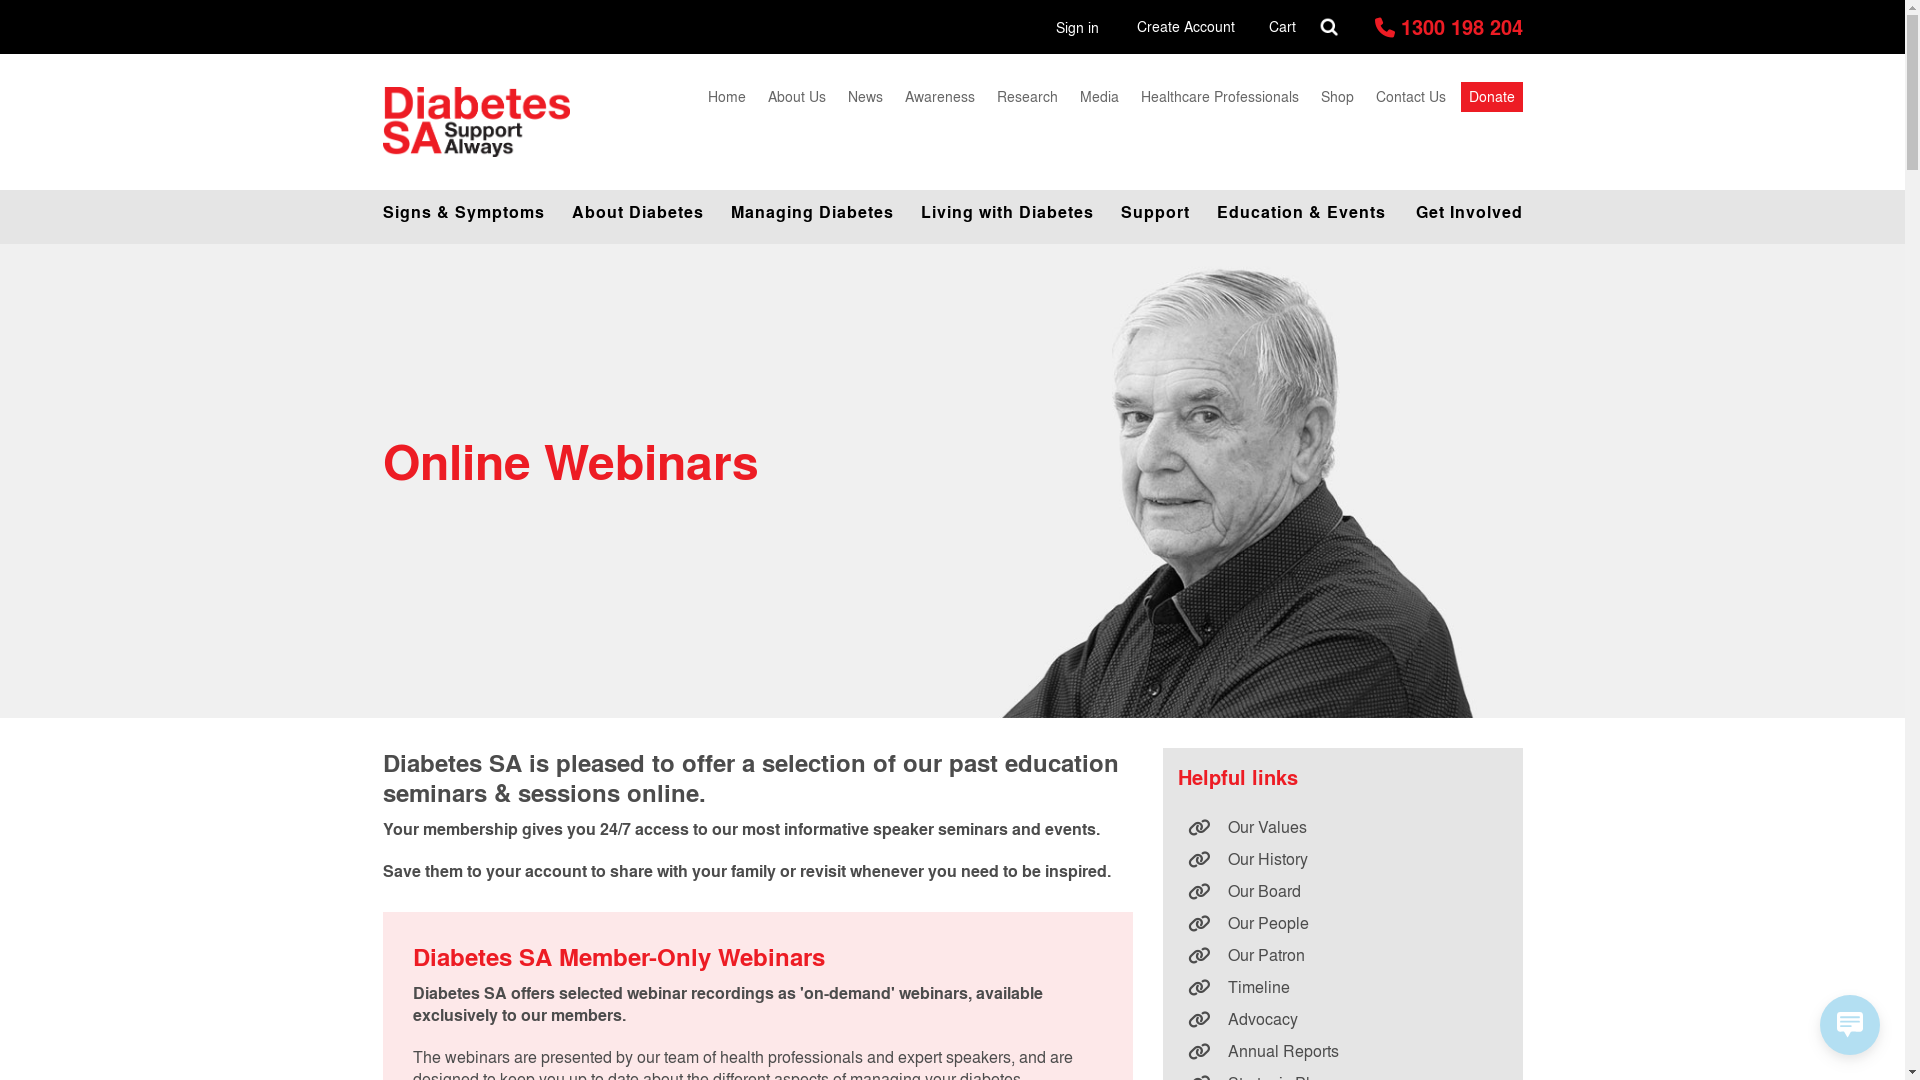 The height and width of the screenshot is (1080, 1920). Describe the element at coordinates (1099, 96) in the screenshot. I see `Media` at that location.